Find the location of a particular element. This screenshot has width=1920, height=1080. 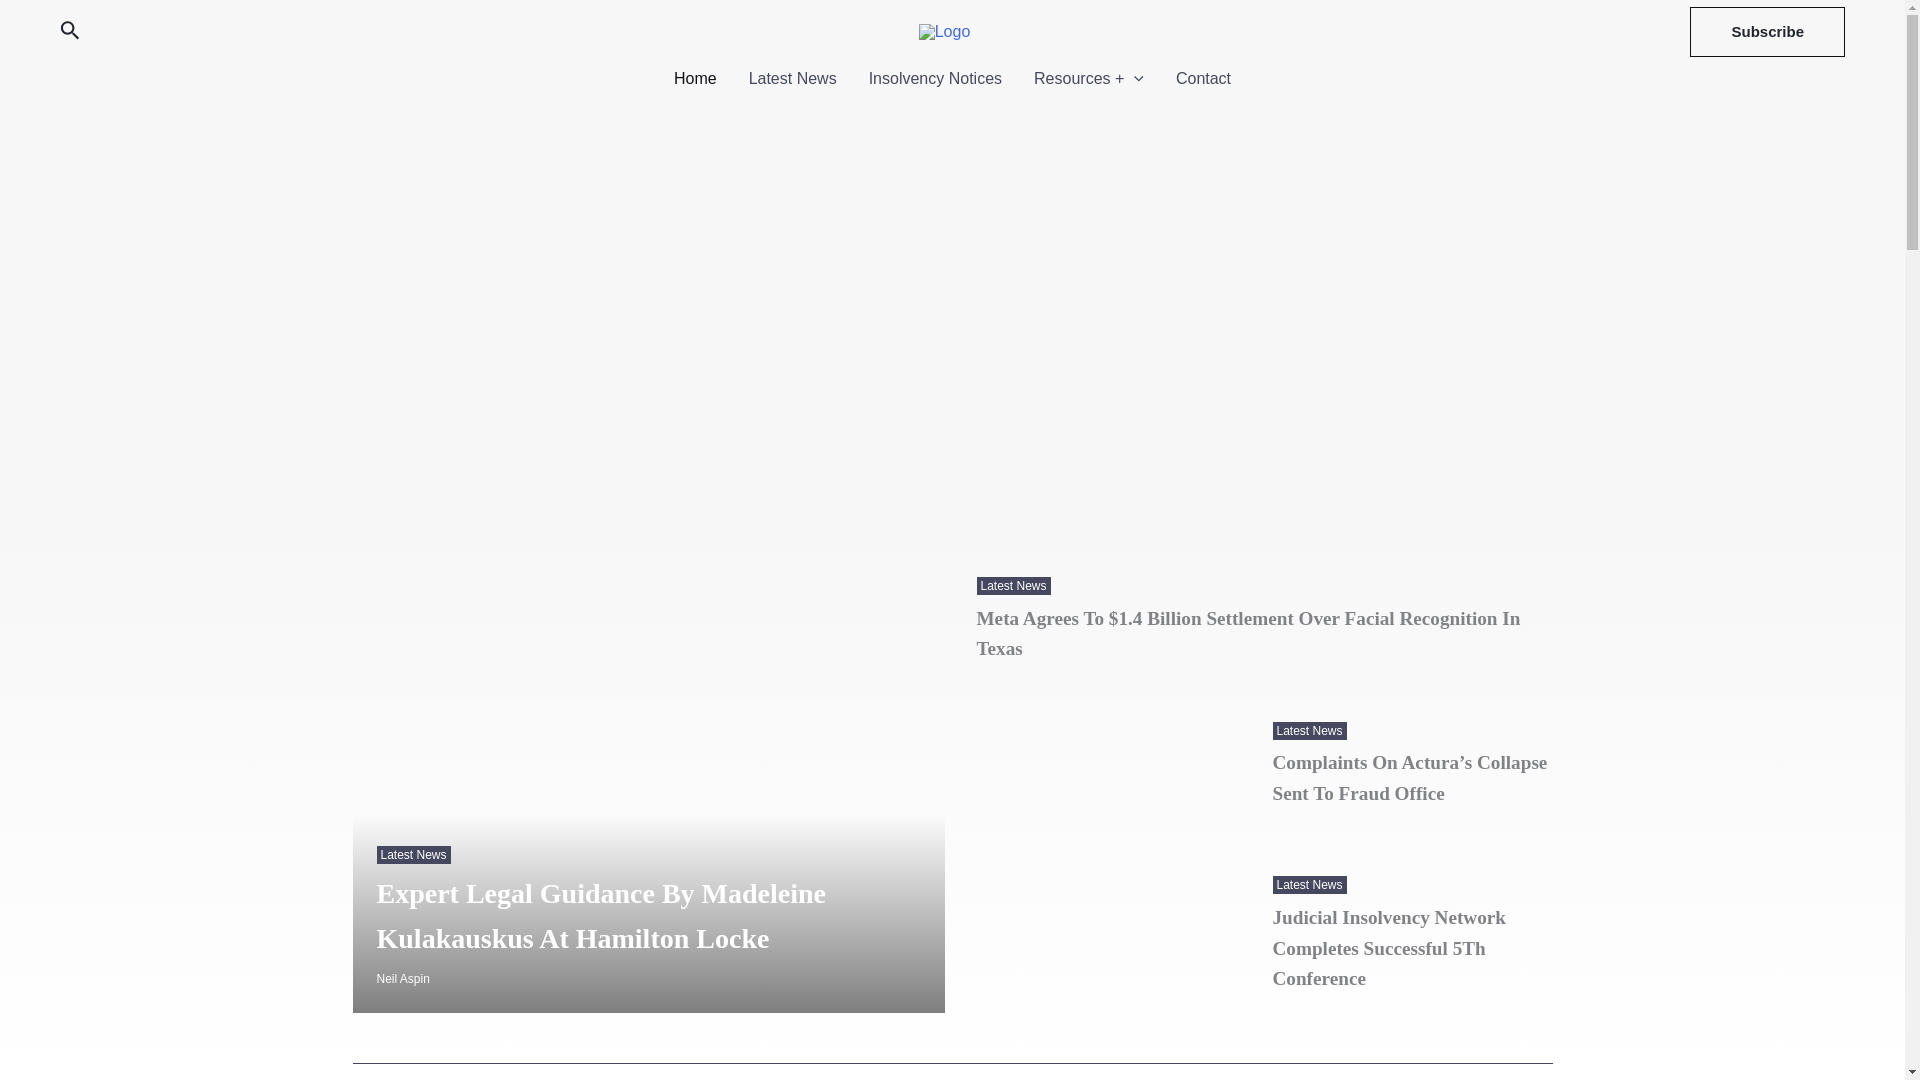

Insolvency Notices is located at coordinates (934, 78).